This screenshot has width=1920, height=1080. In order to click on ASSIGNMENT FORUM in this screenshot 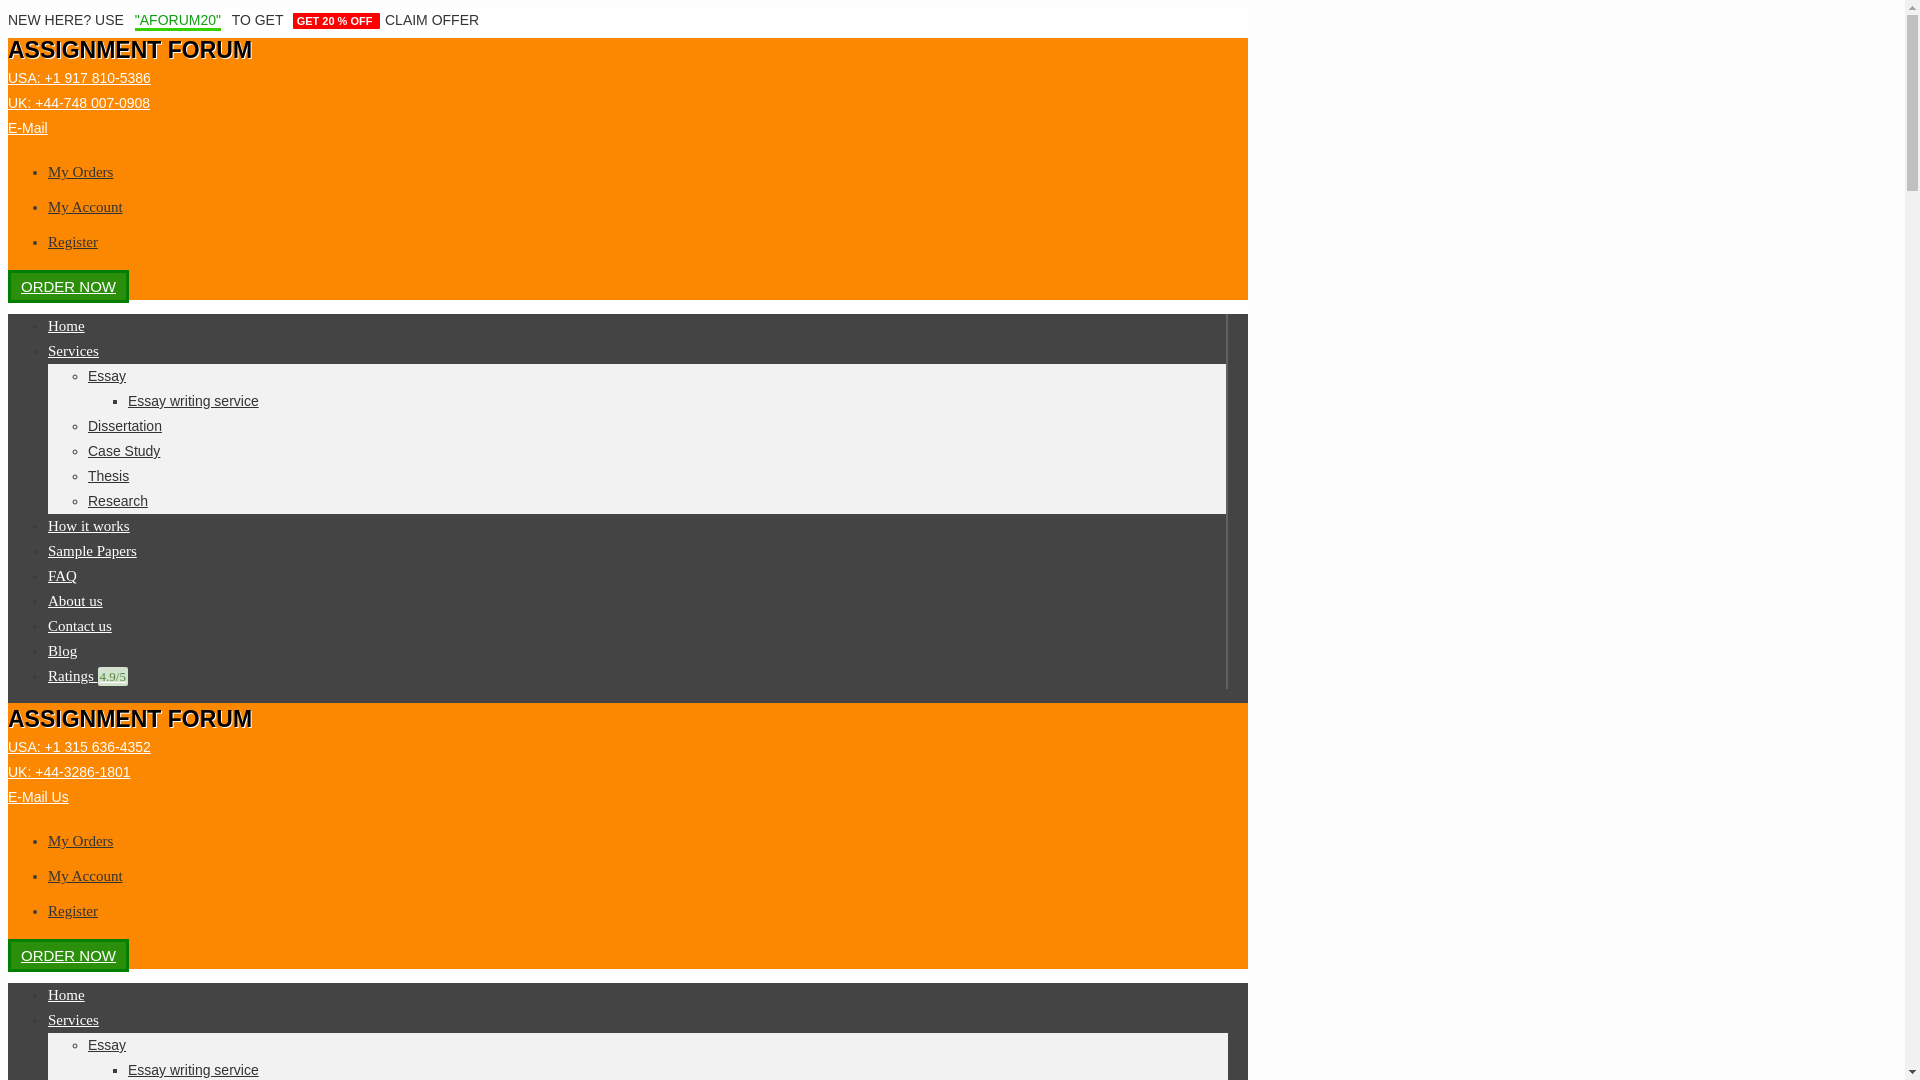, I will do `click(129, 49)`.